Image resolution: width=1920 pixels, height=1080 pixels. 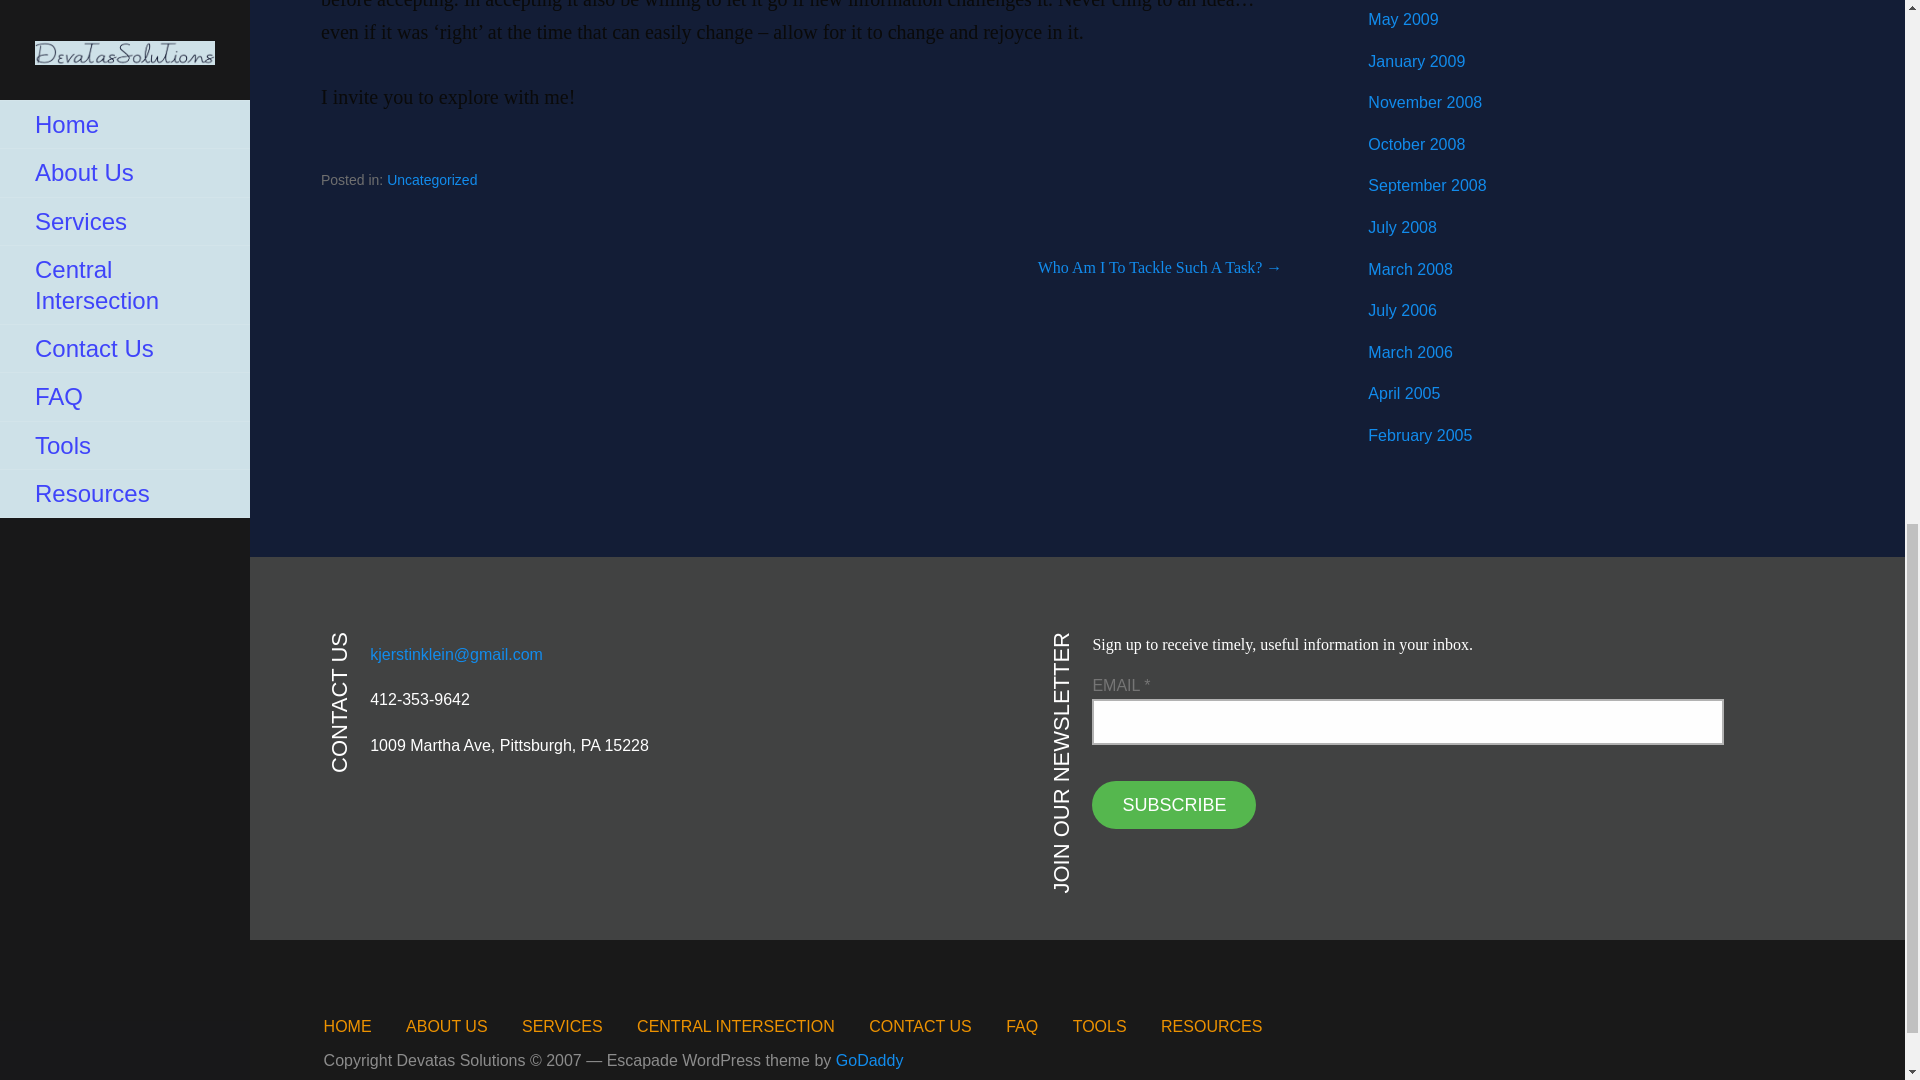 What do you see at coordinates (1402, 310) in the screenshot?
I see `July 2006` at bounding box center [1402, 310].